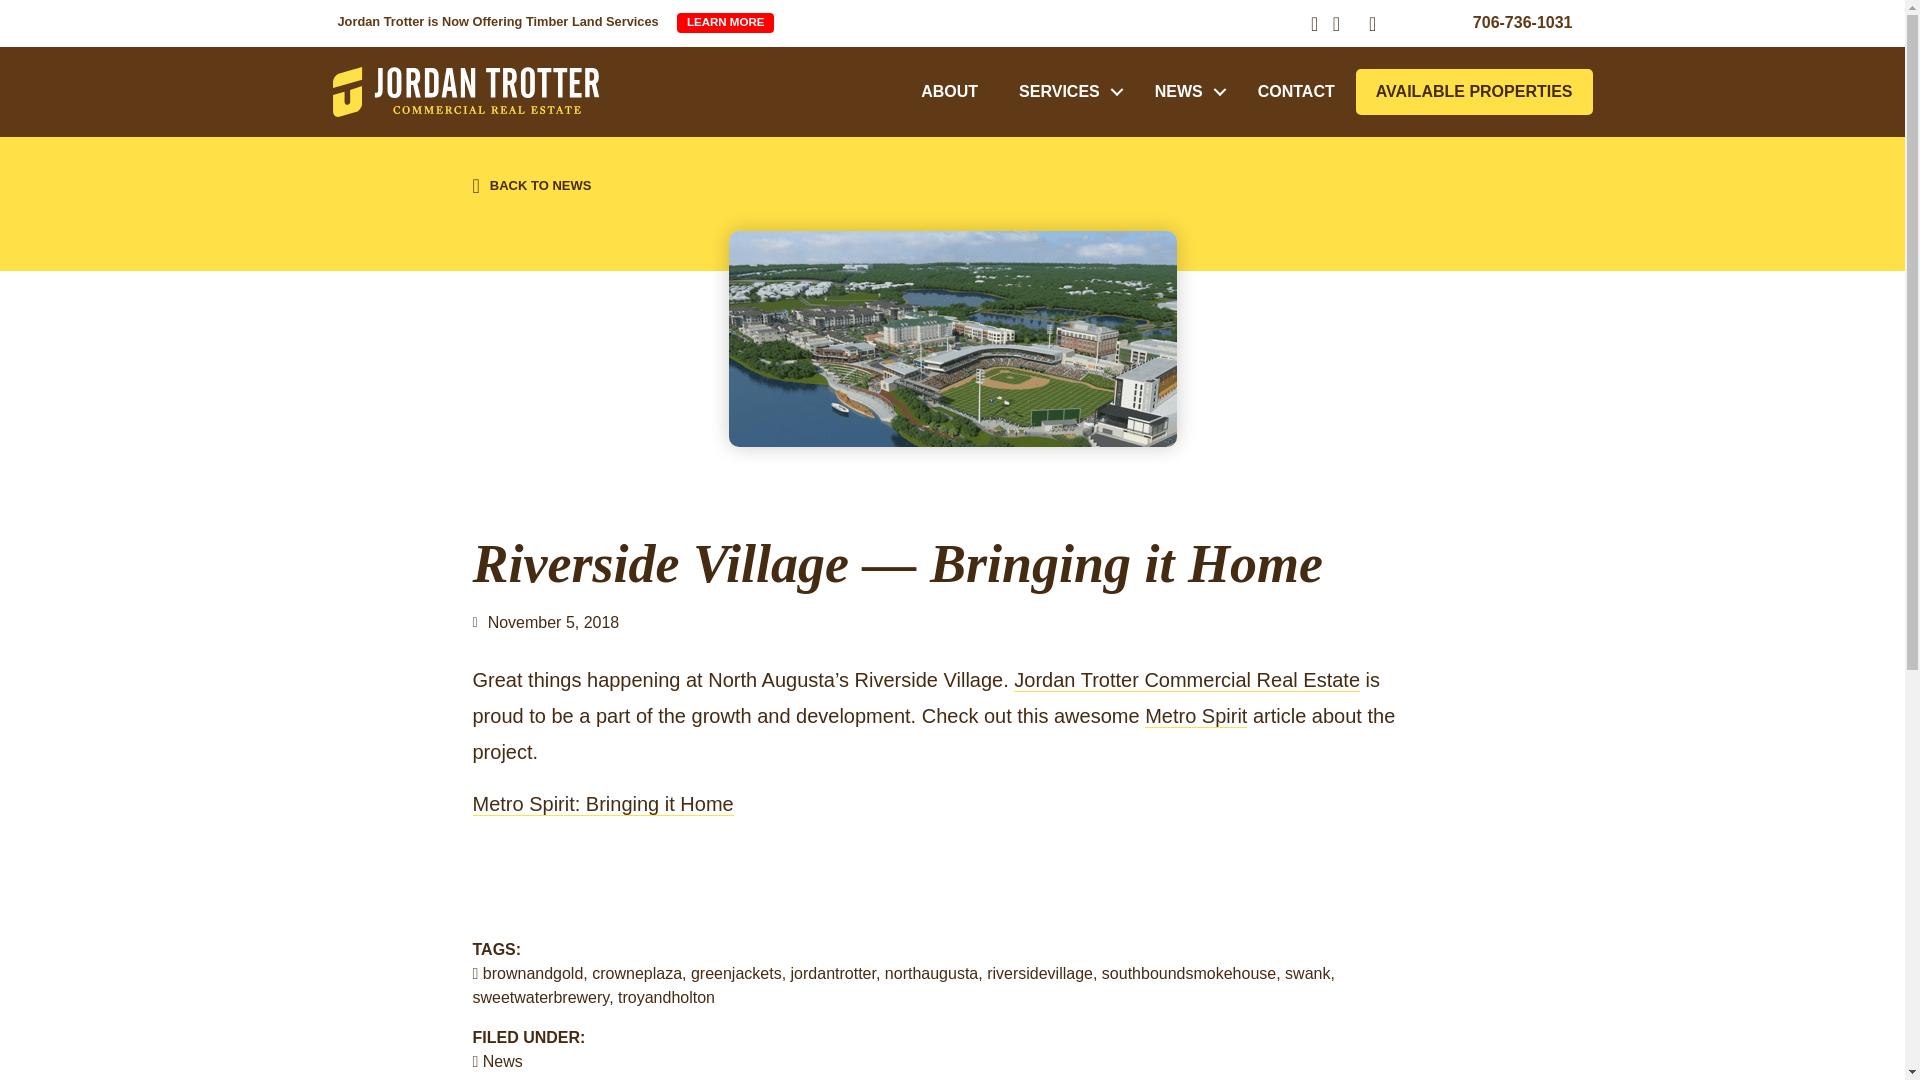  Describe the element at coordinates (1522, 21) in the screenshot. I see `706-736-1031` at that location.